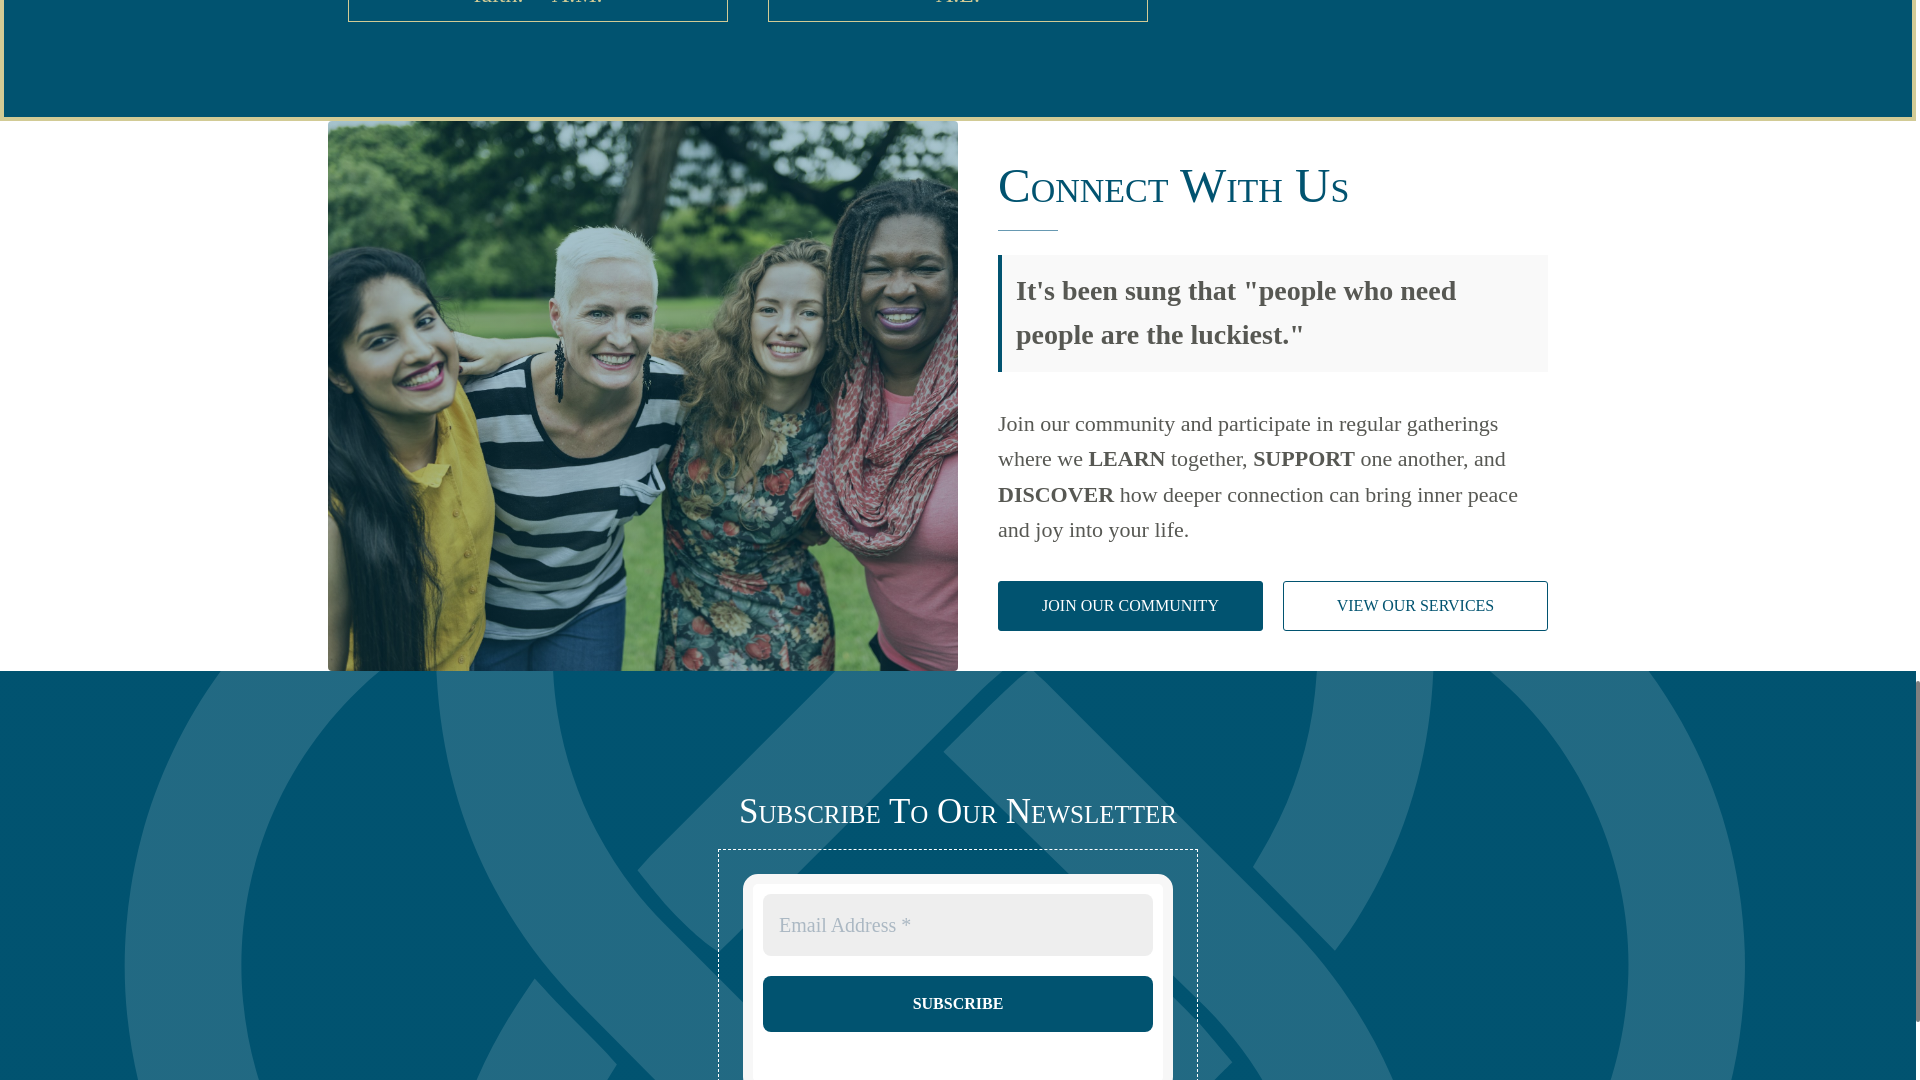  What do you see at coordinates (1130, 606) in the screenshot?
I see `JOIN OUR COMMUNITY` at bounding box center [1130, 606].